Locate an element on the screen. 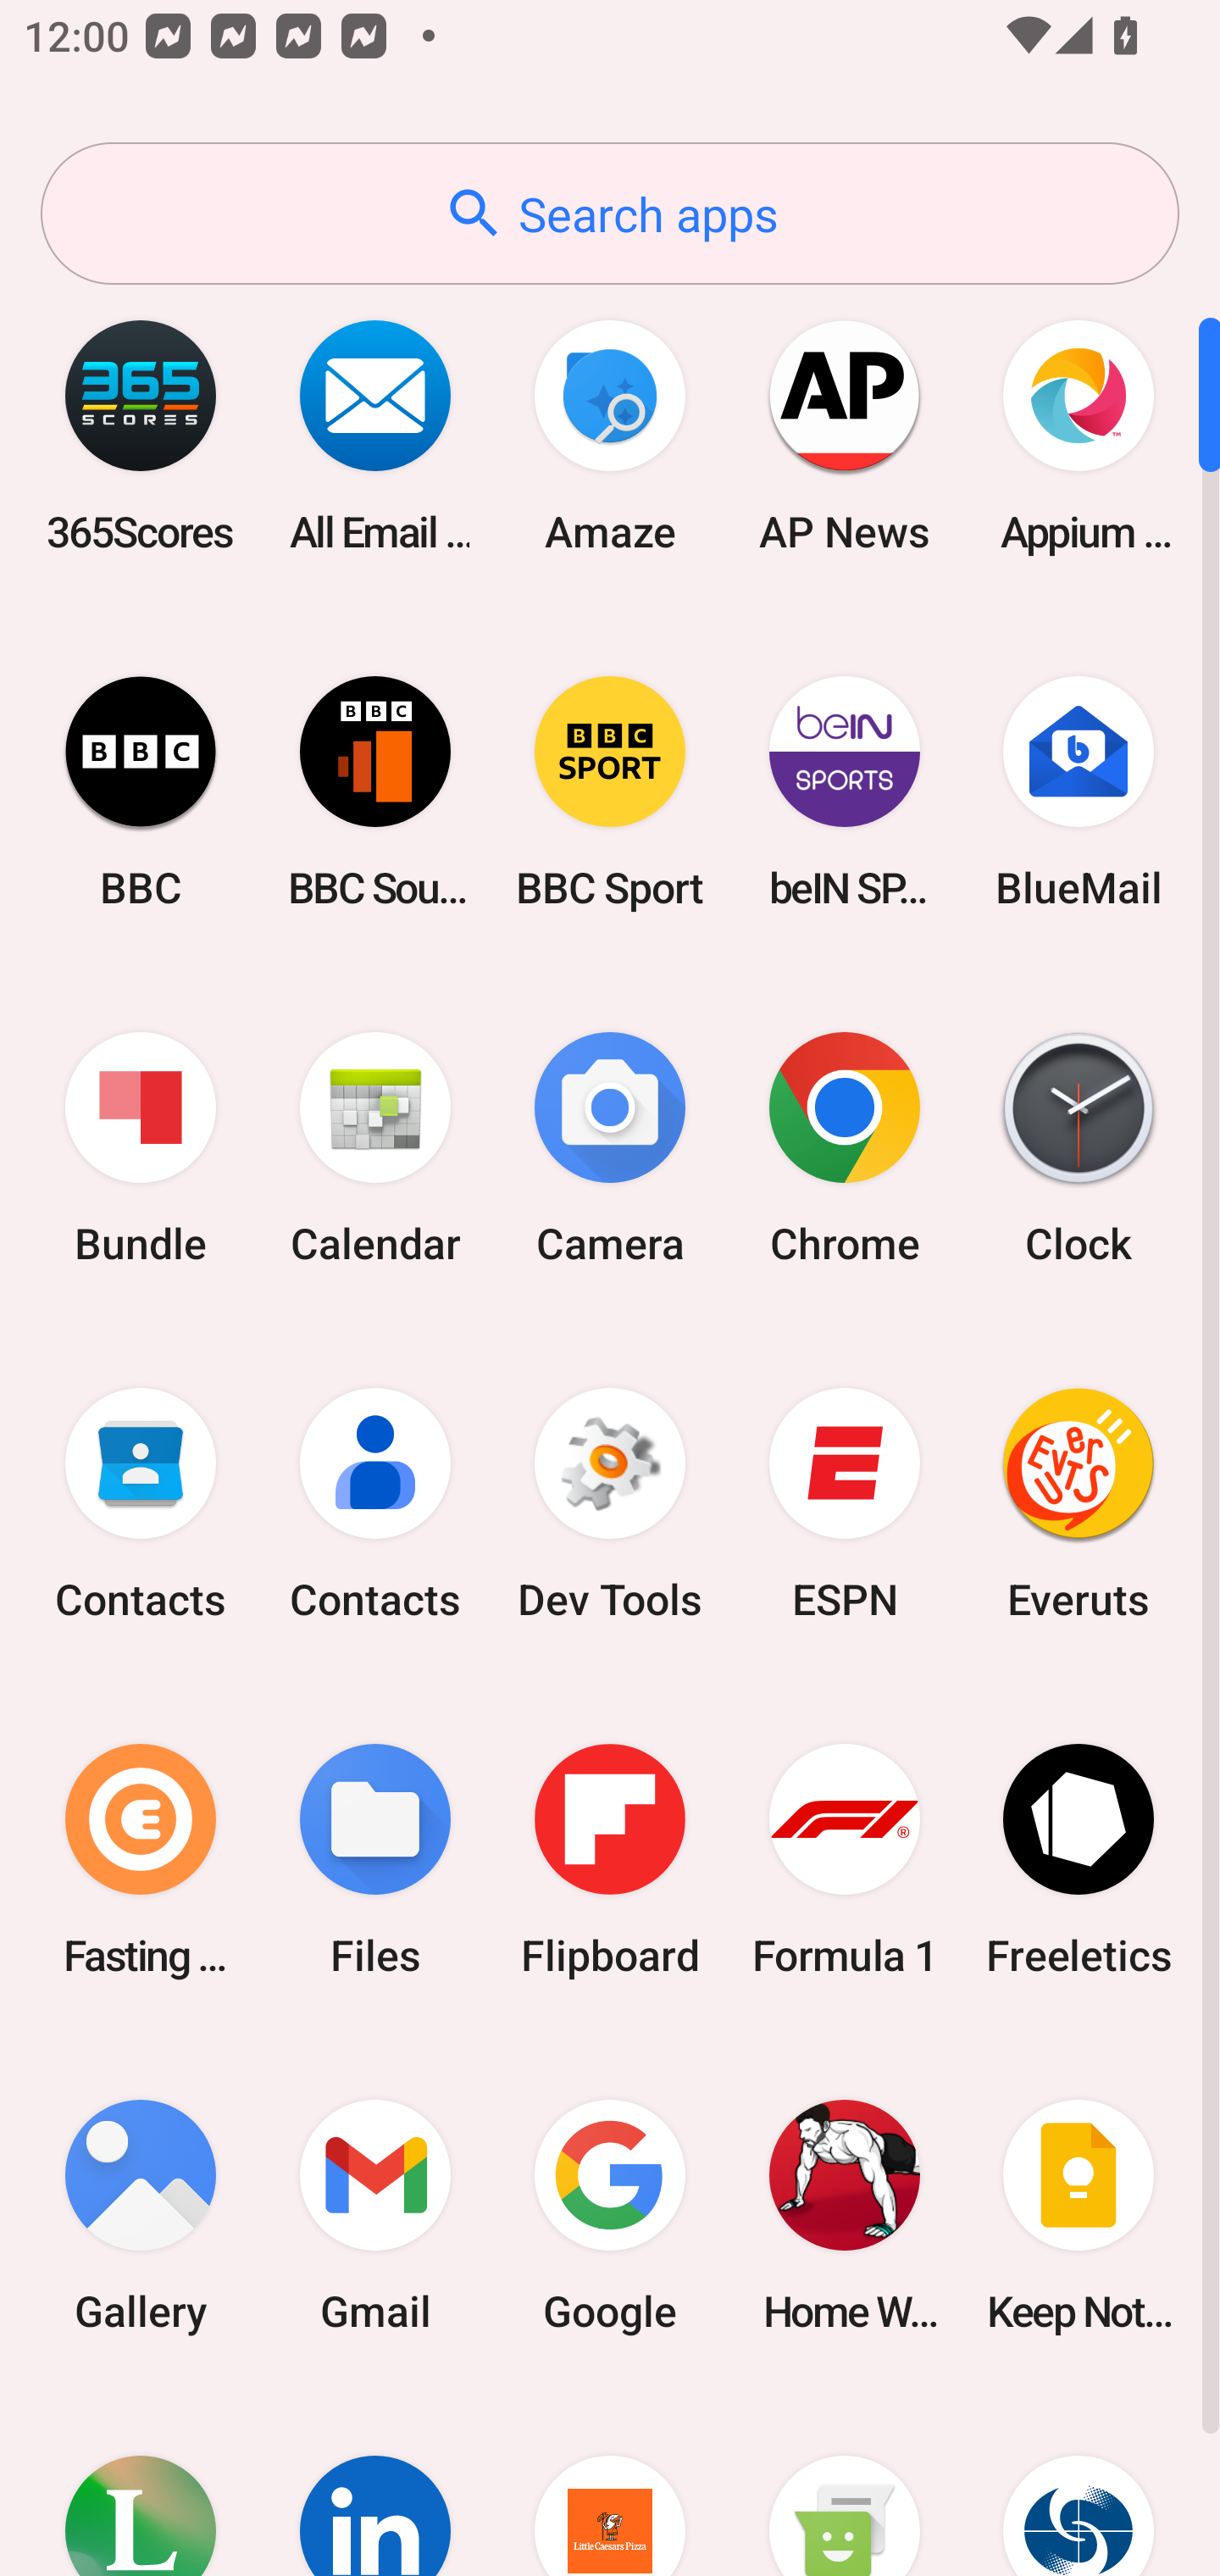 This screenshot has width=1220, height=2576. Fasting Coach is located at coordinates (141, 1859).